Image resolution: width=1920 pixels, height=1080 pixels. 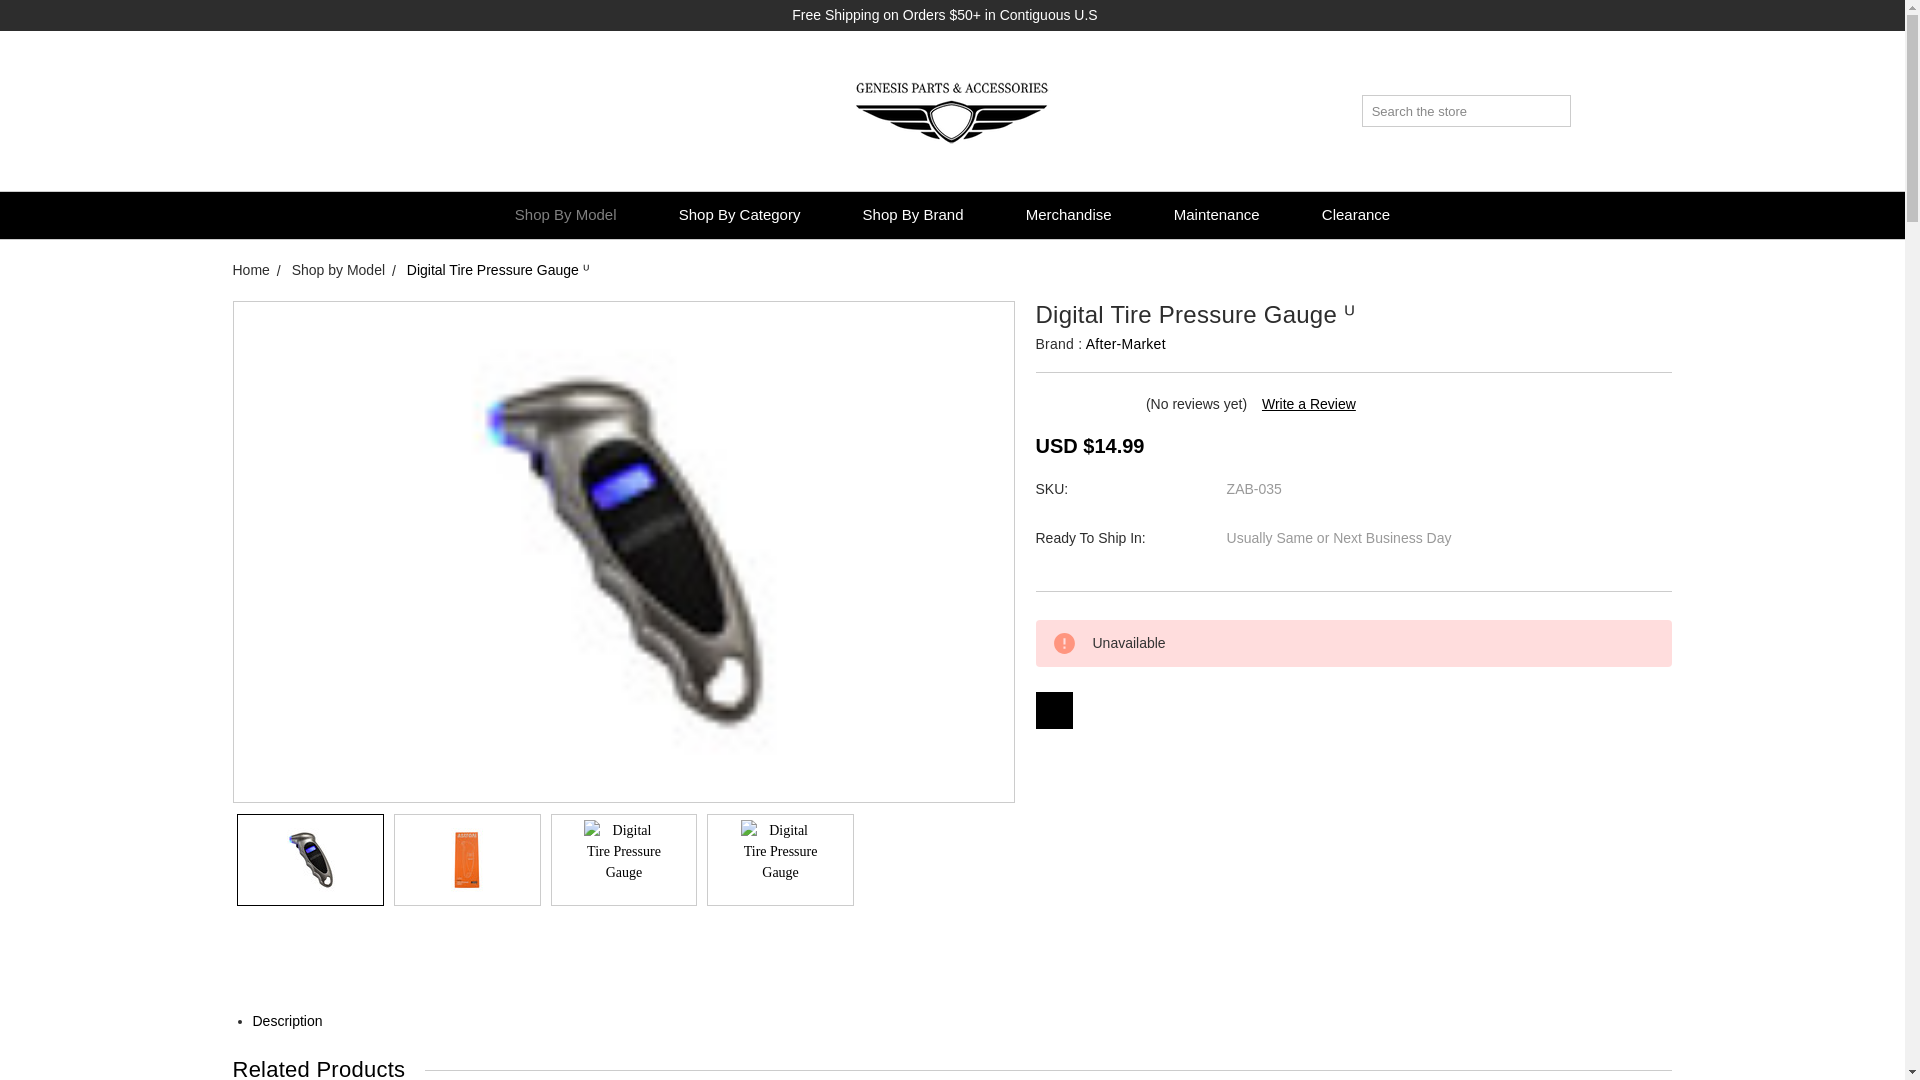 I want to click on Genesis Parts and Accessories, so click(x=952, y=110).